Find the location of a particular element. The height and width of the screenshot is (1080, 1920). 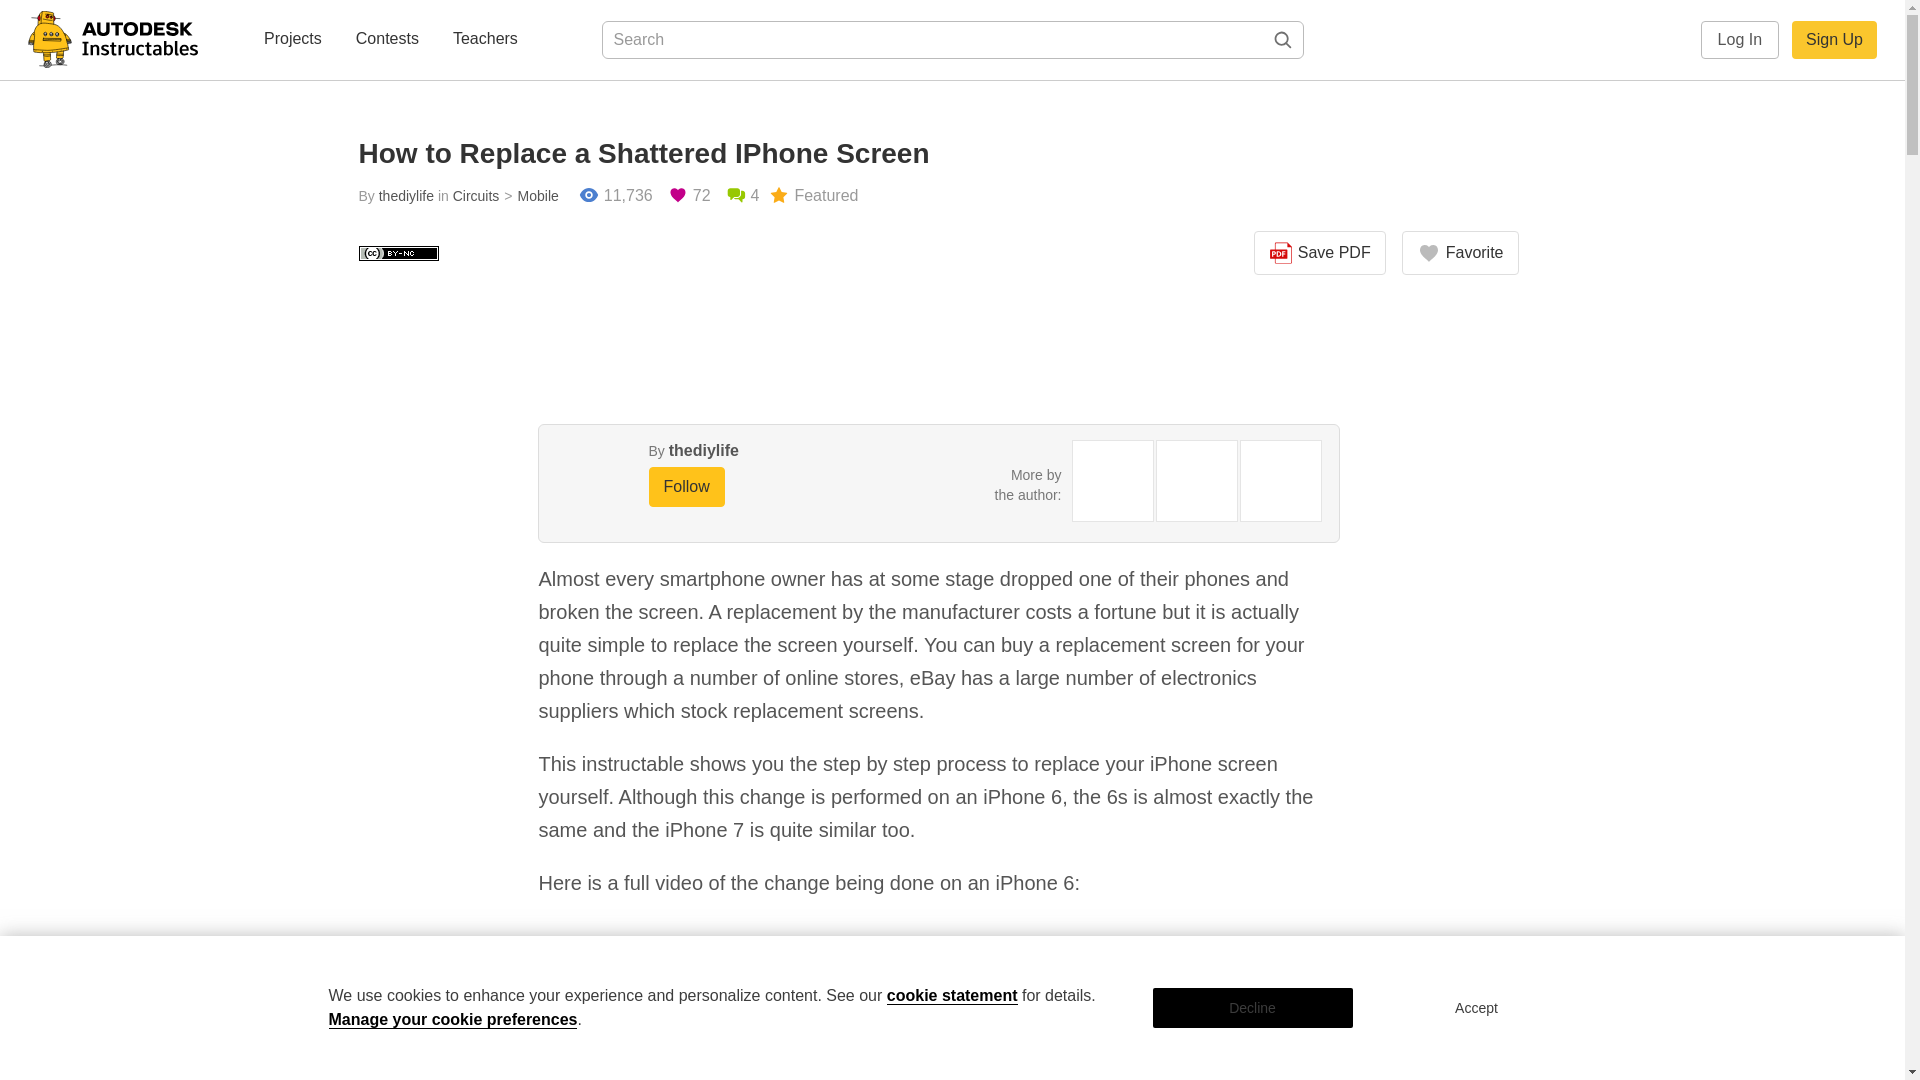

Teachers is located at coordinates (486, 40).